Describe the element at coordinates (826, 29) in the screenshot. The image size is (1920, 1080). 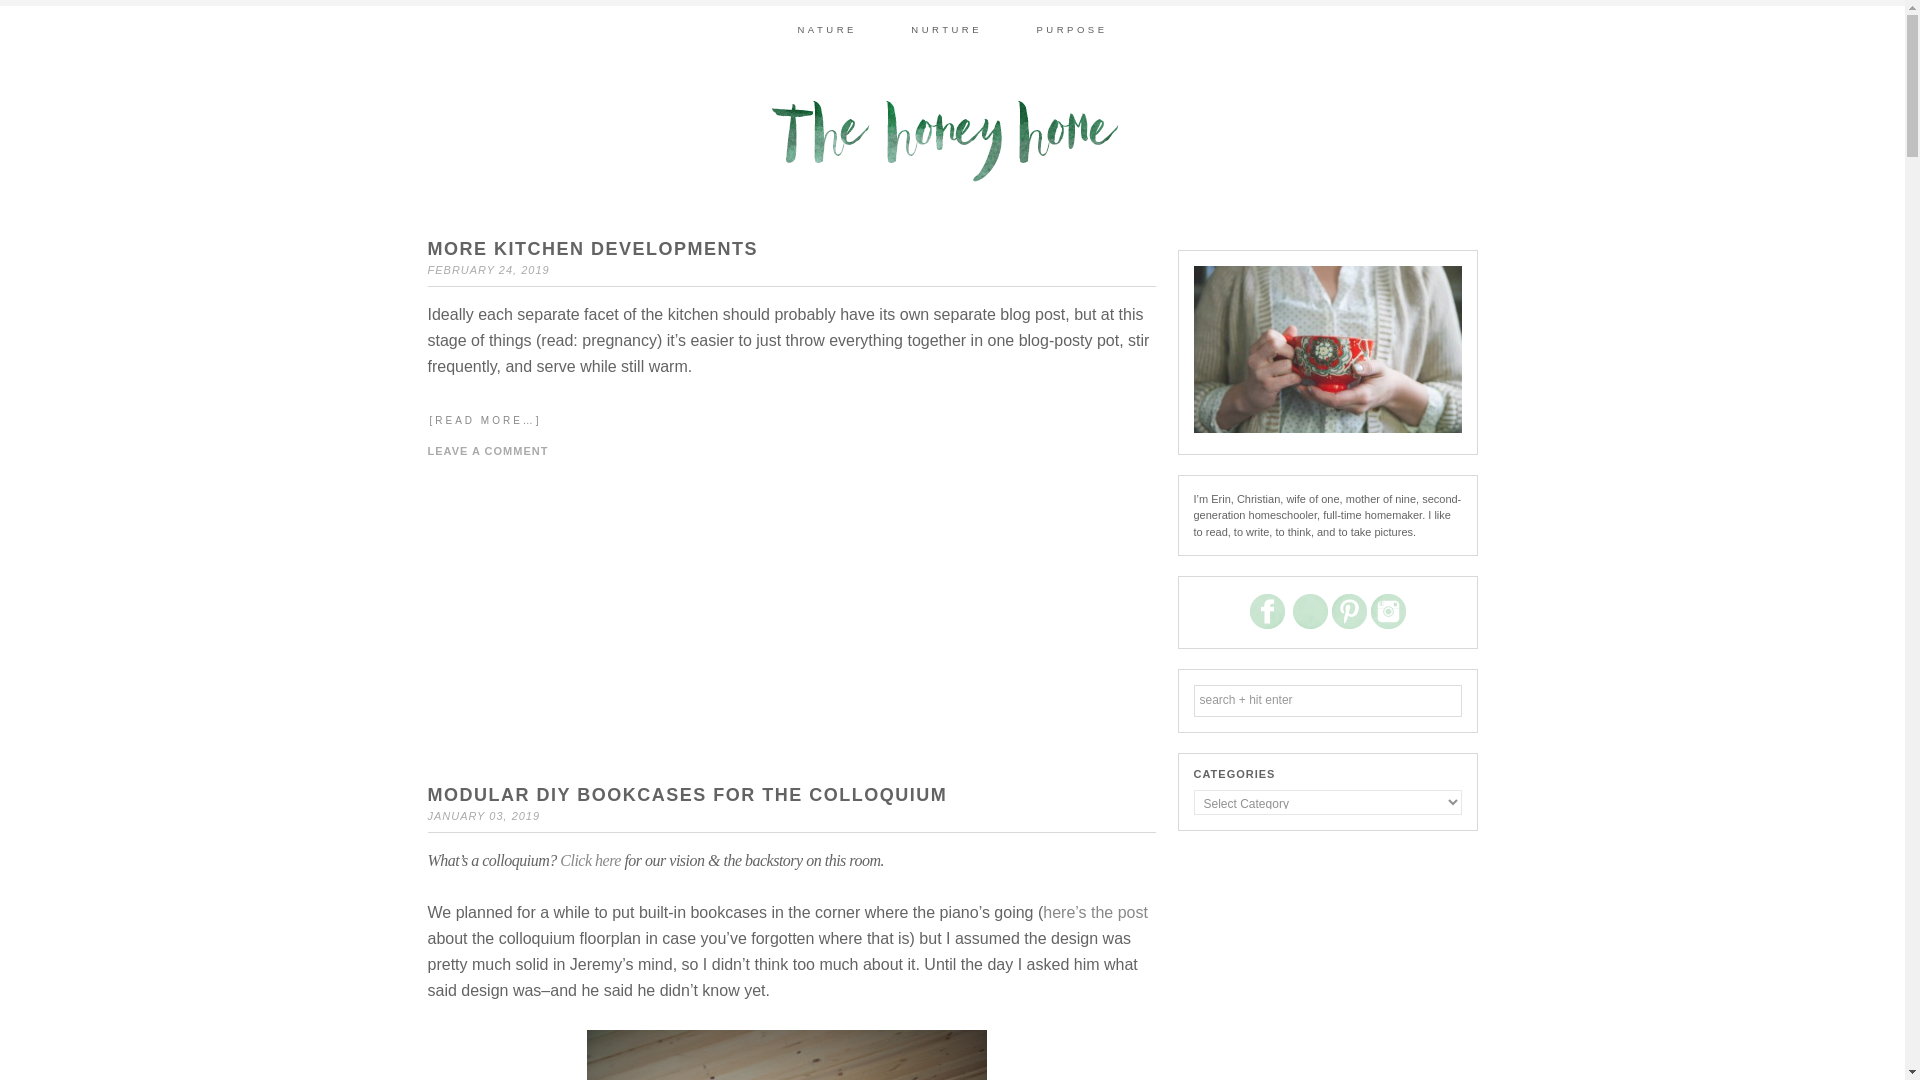
I see `NATURE` at that location.